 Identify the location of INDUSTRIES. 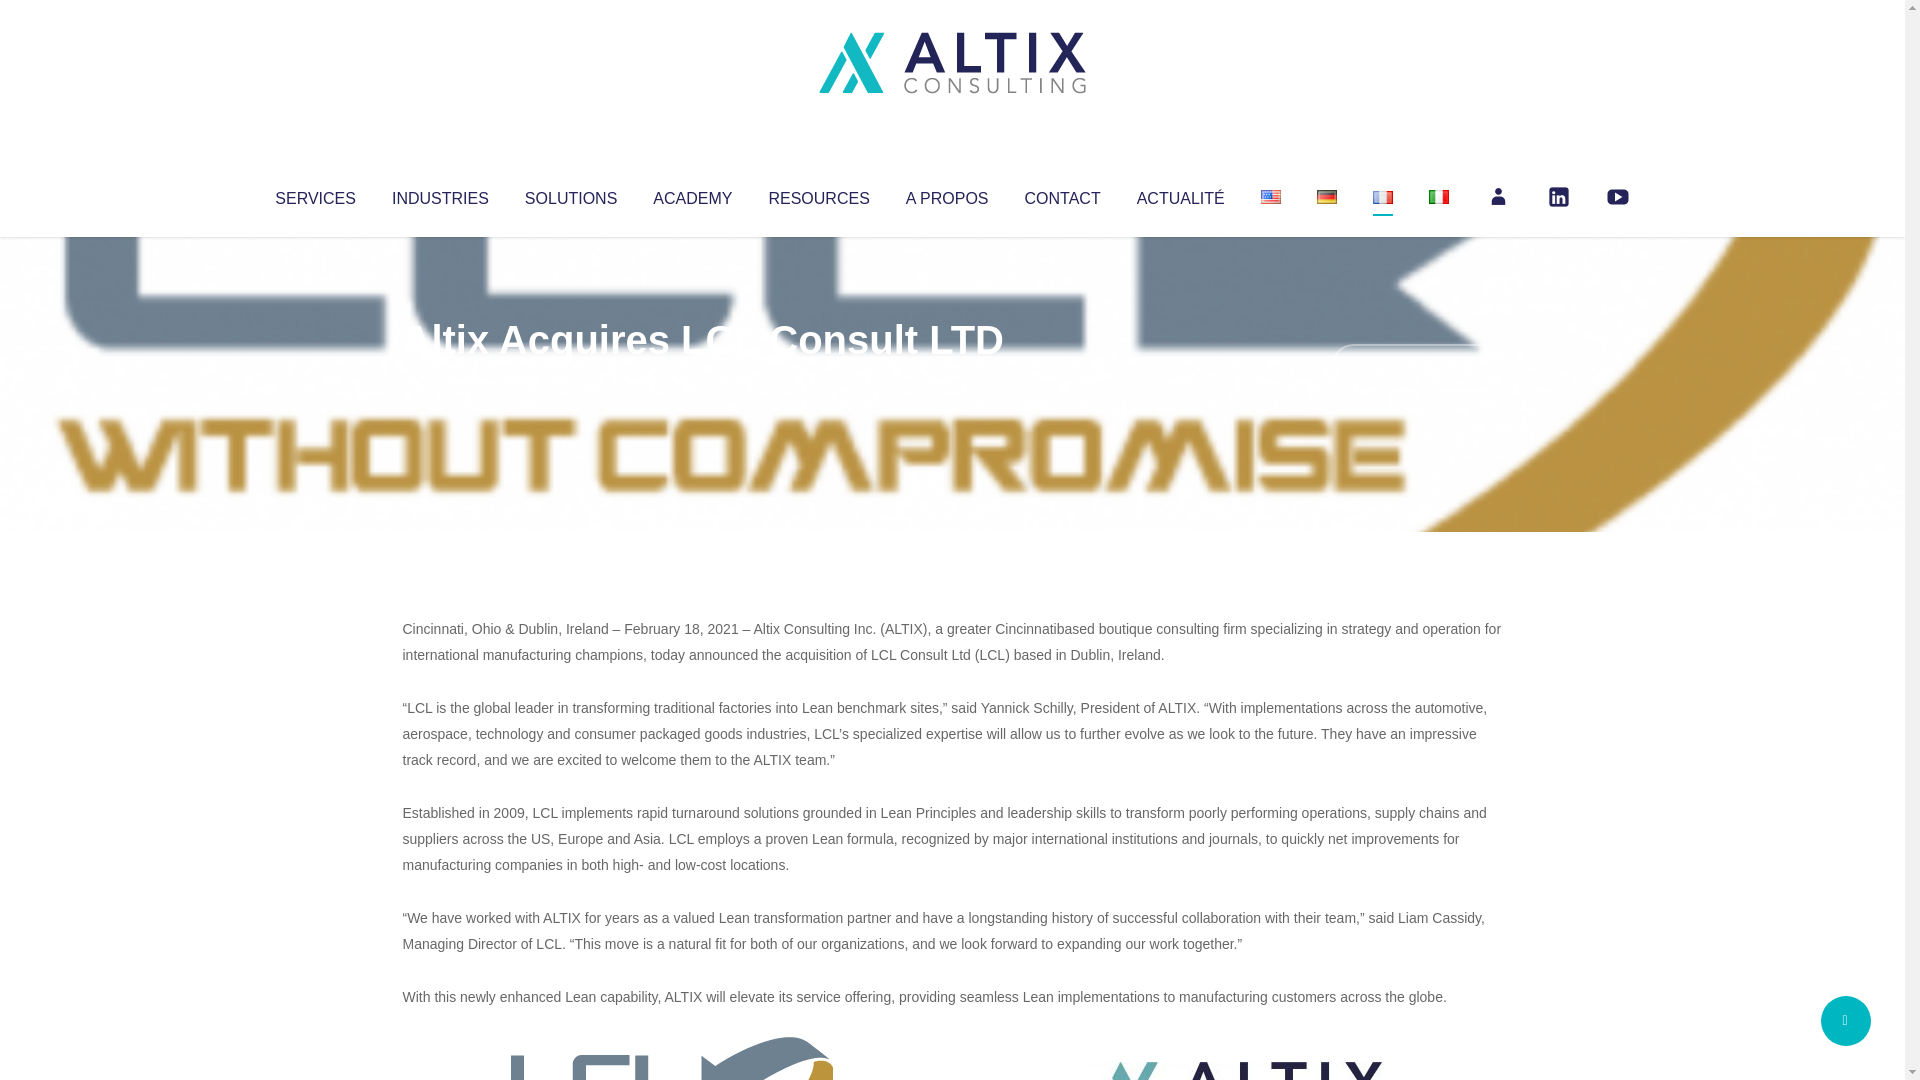
(440, 194).